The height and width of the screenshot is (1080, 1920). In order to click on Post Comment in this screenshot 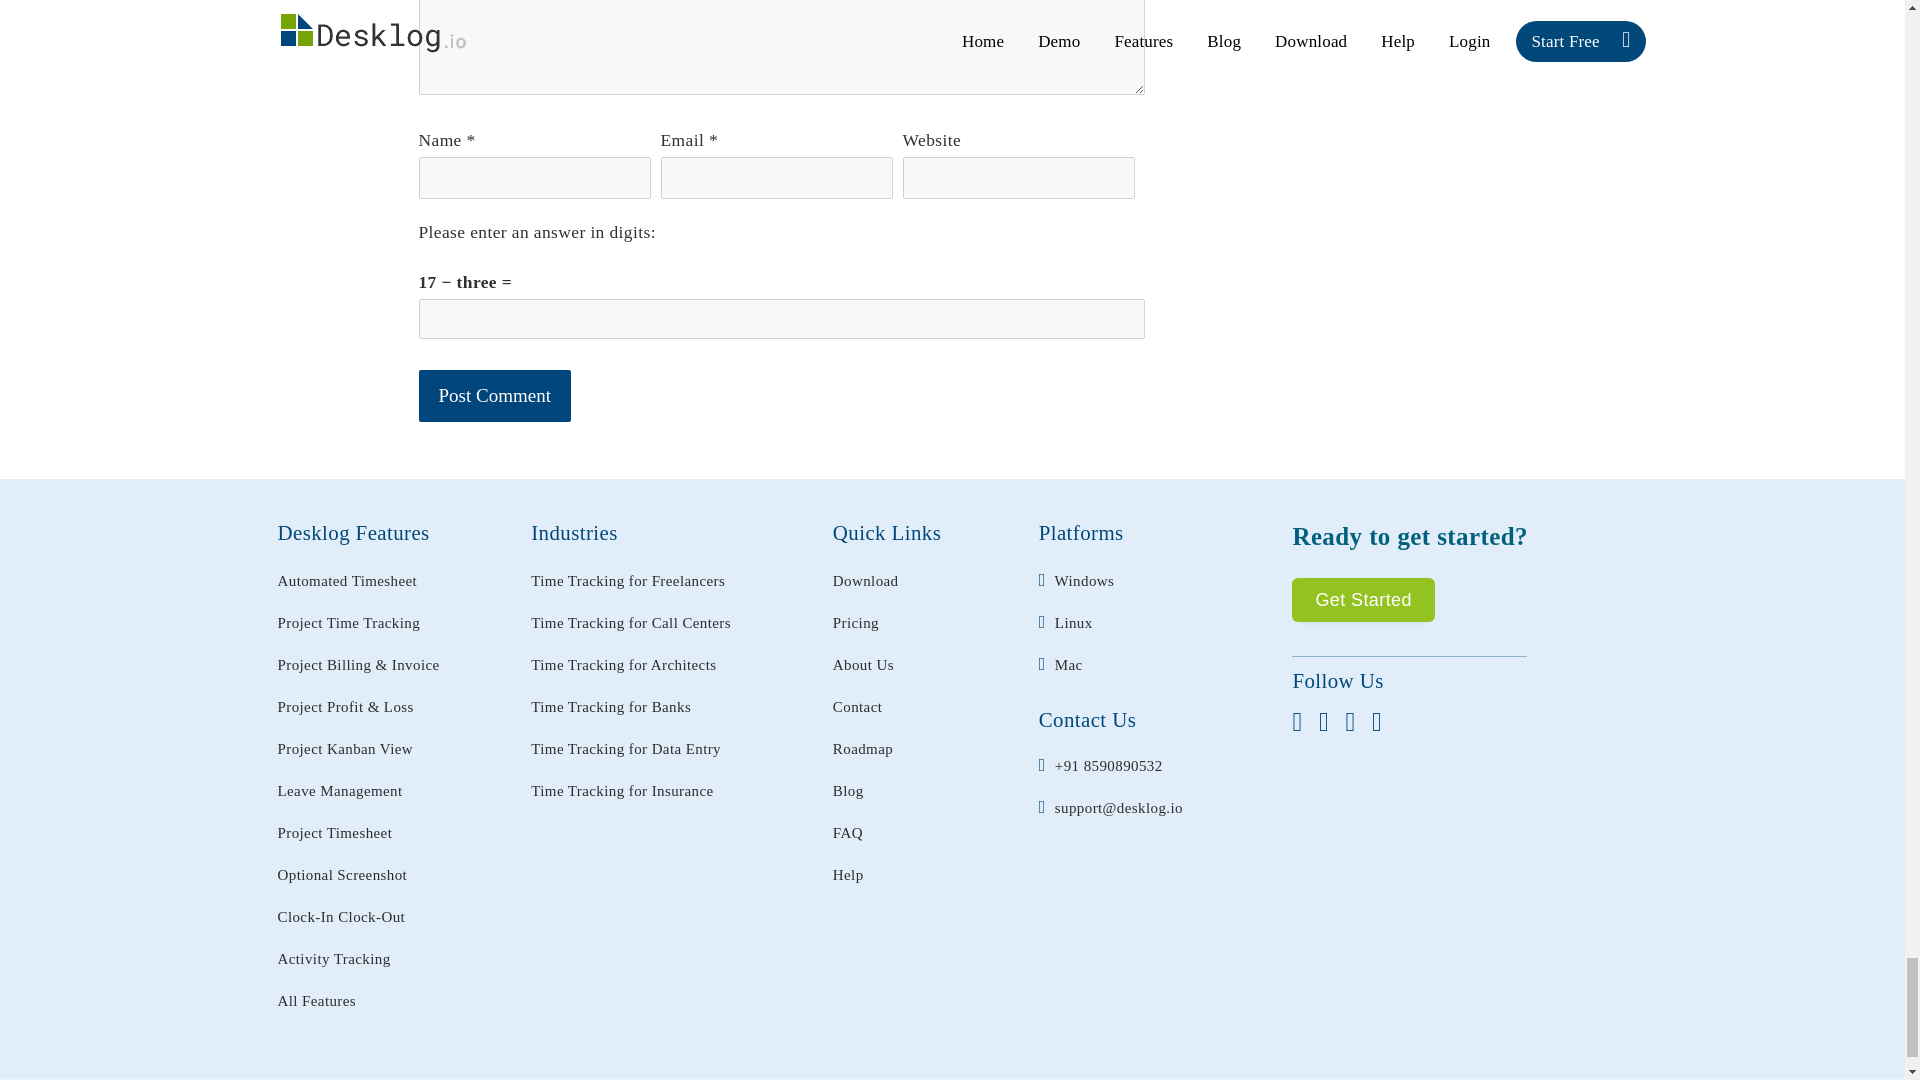, I will do `click(494, 396)`.